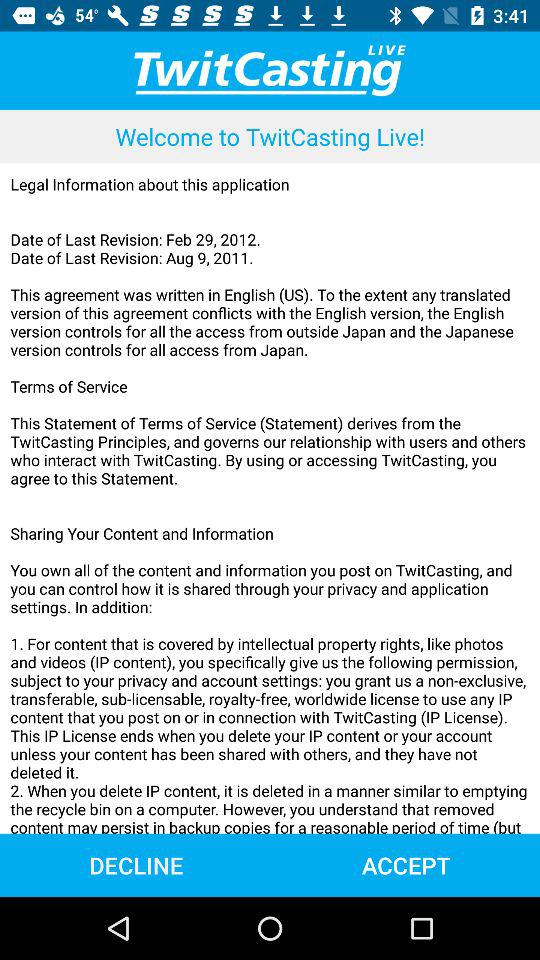 The image size is (540, 960). Describe the element at coordinates (406, 864) in the screenshot. I see `jump to the accept icon` at that location.